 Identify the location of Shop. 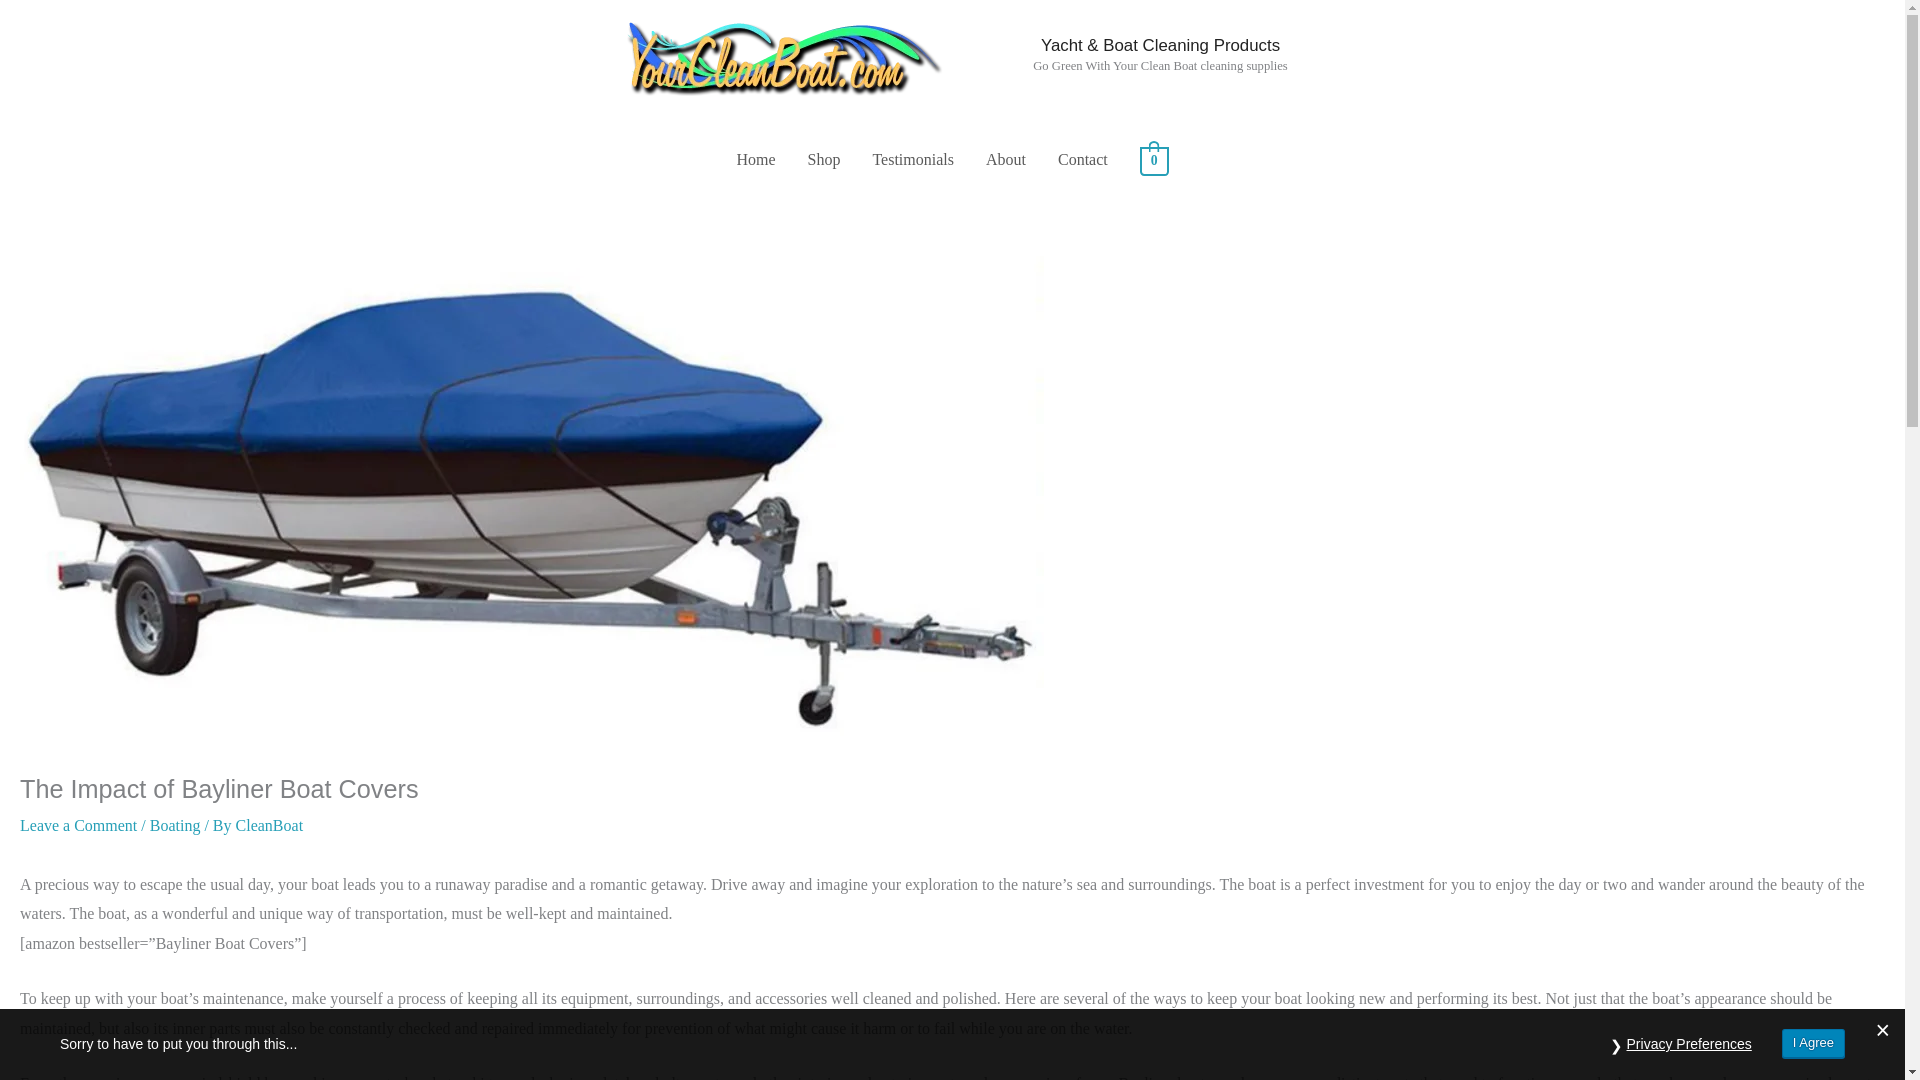
(824, 160).